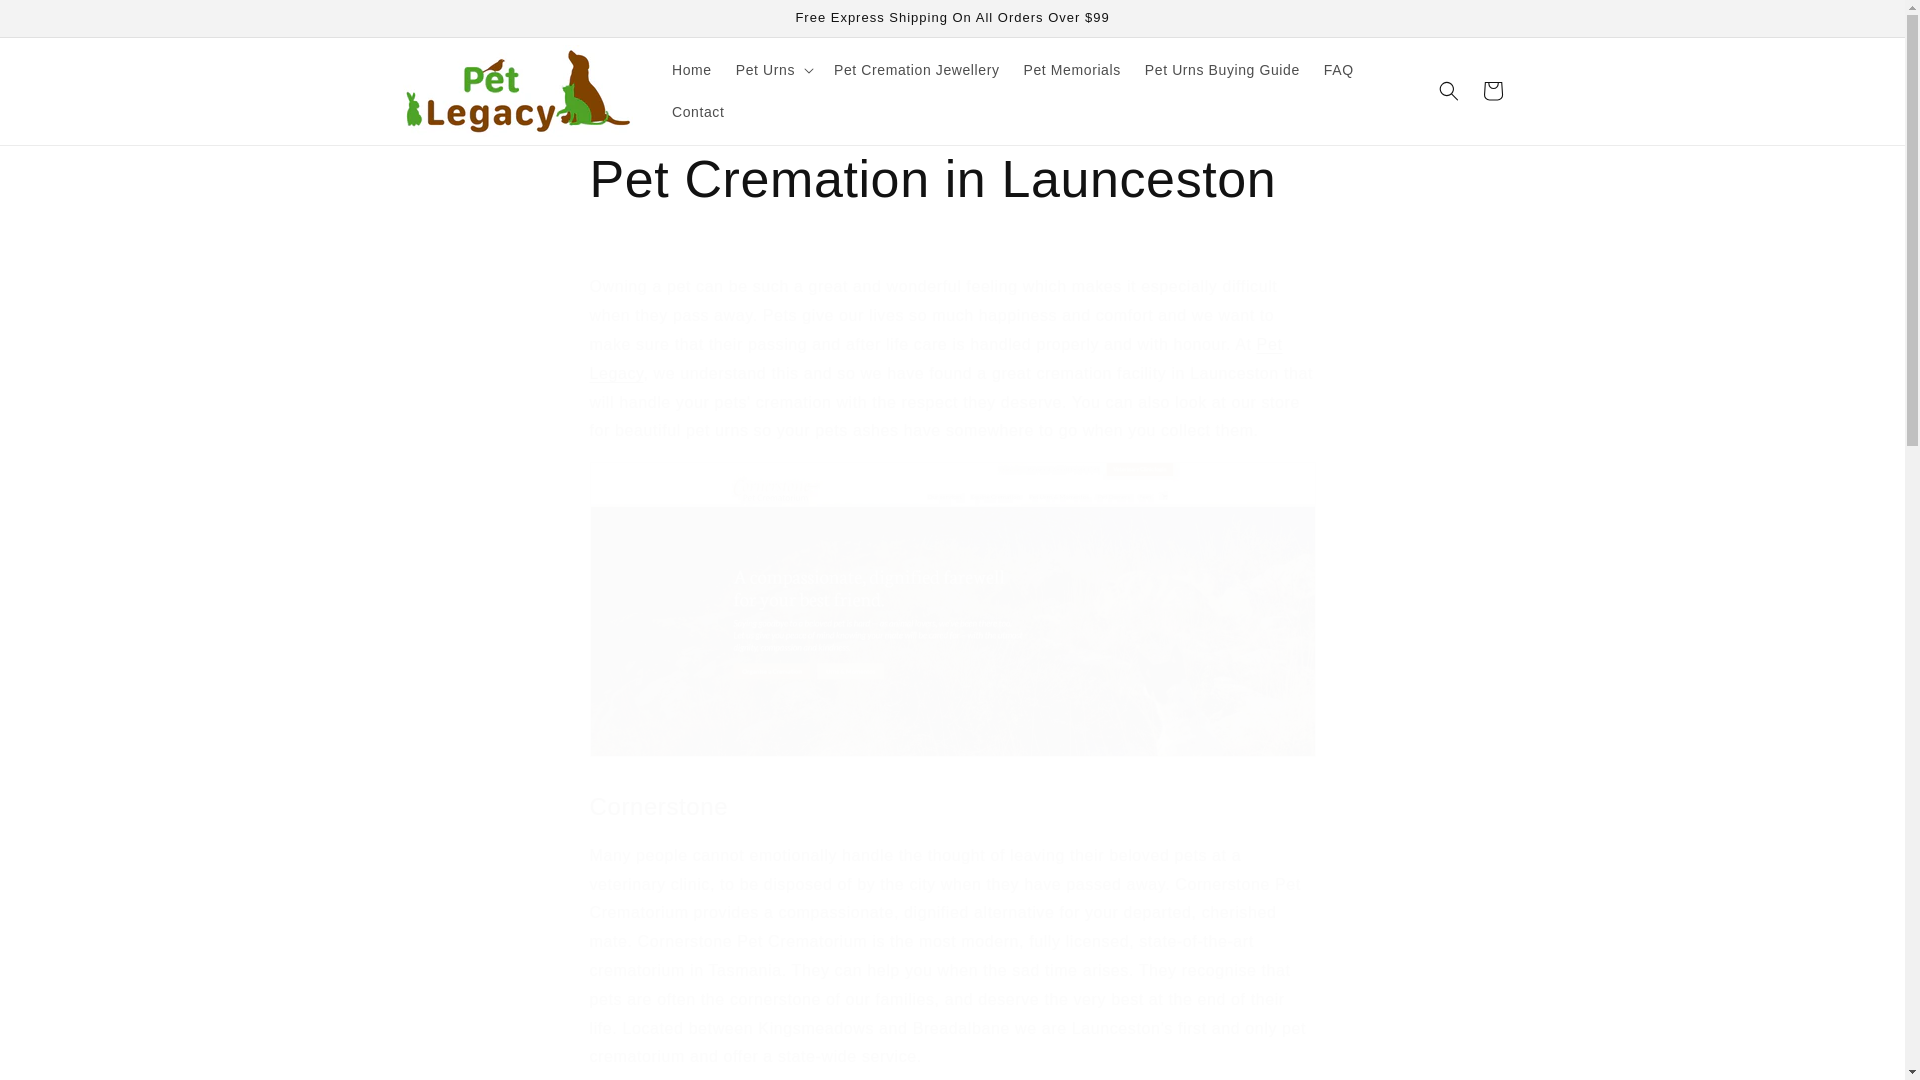  What do you see at coordinates (1222, 69) in the screenshot?
I see `Pet Urns Buying Guide` at bounding box center [1222, 69].